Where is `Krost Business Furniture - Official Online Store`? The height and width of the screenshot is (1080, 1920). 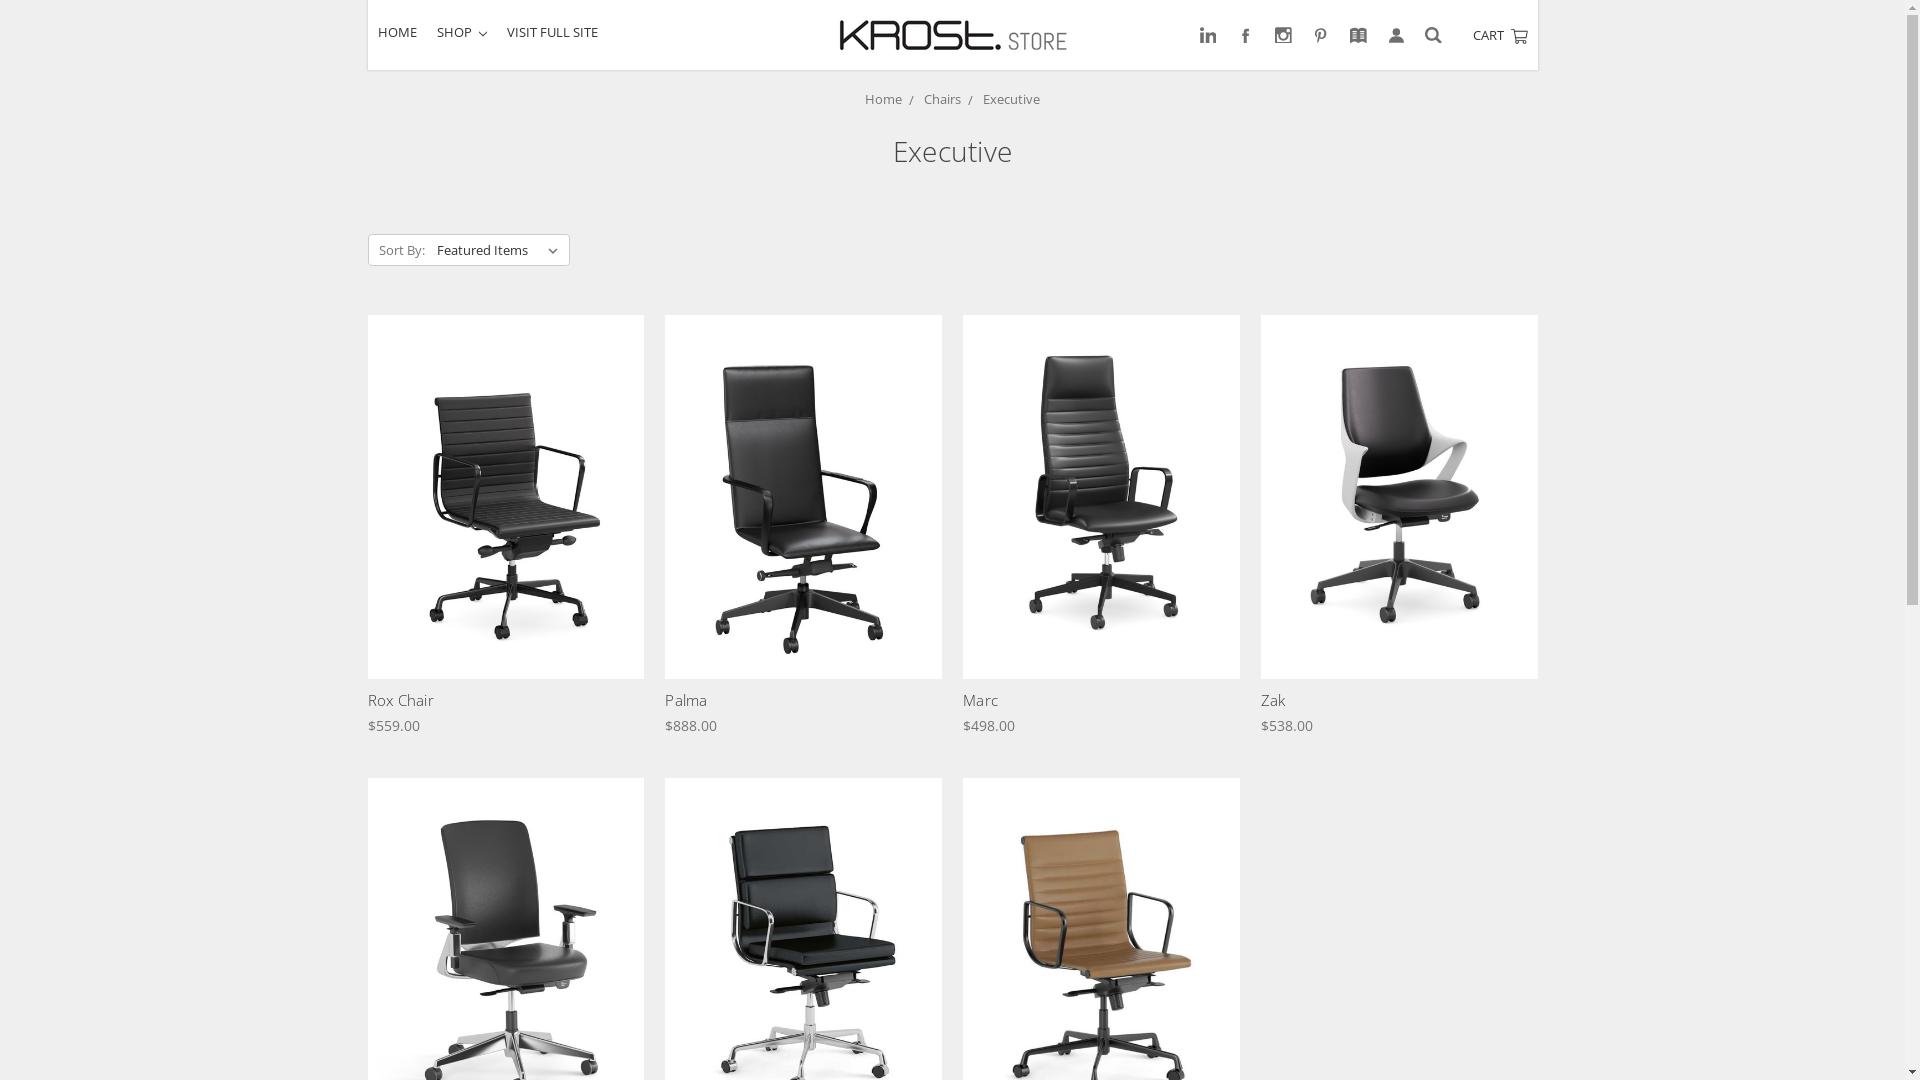 Krost Business Furniture - Official Online Store is located at coordinates (953, 34).